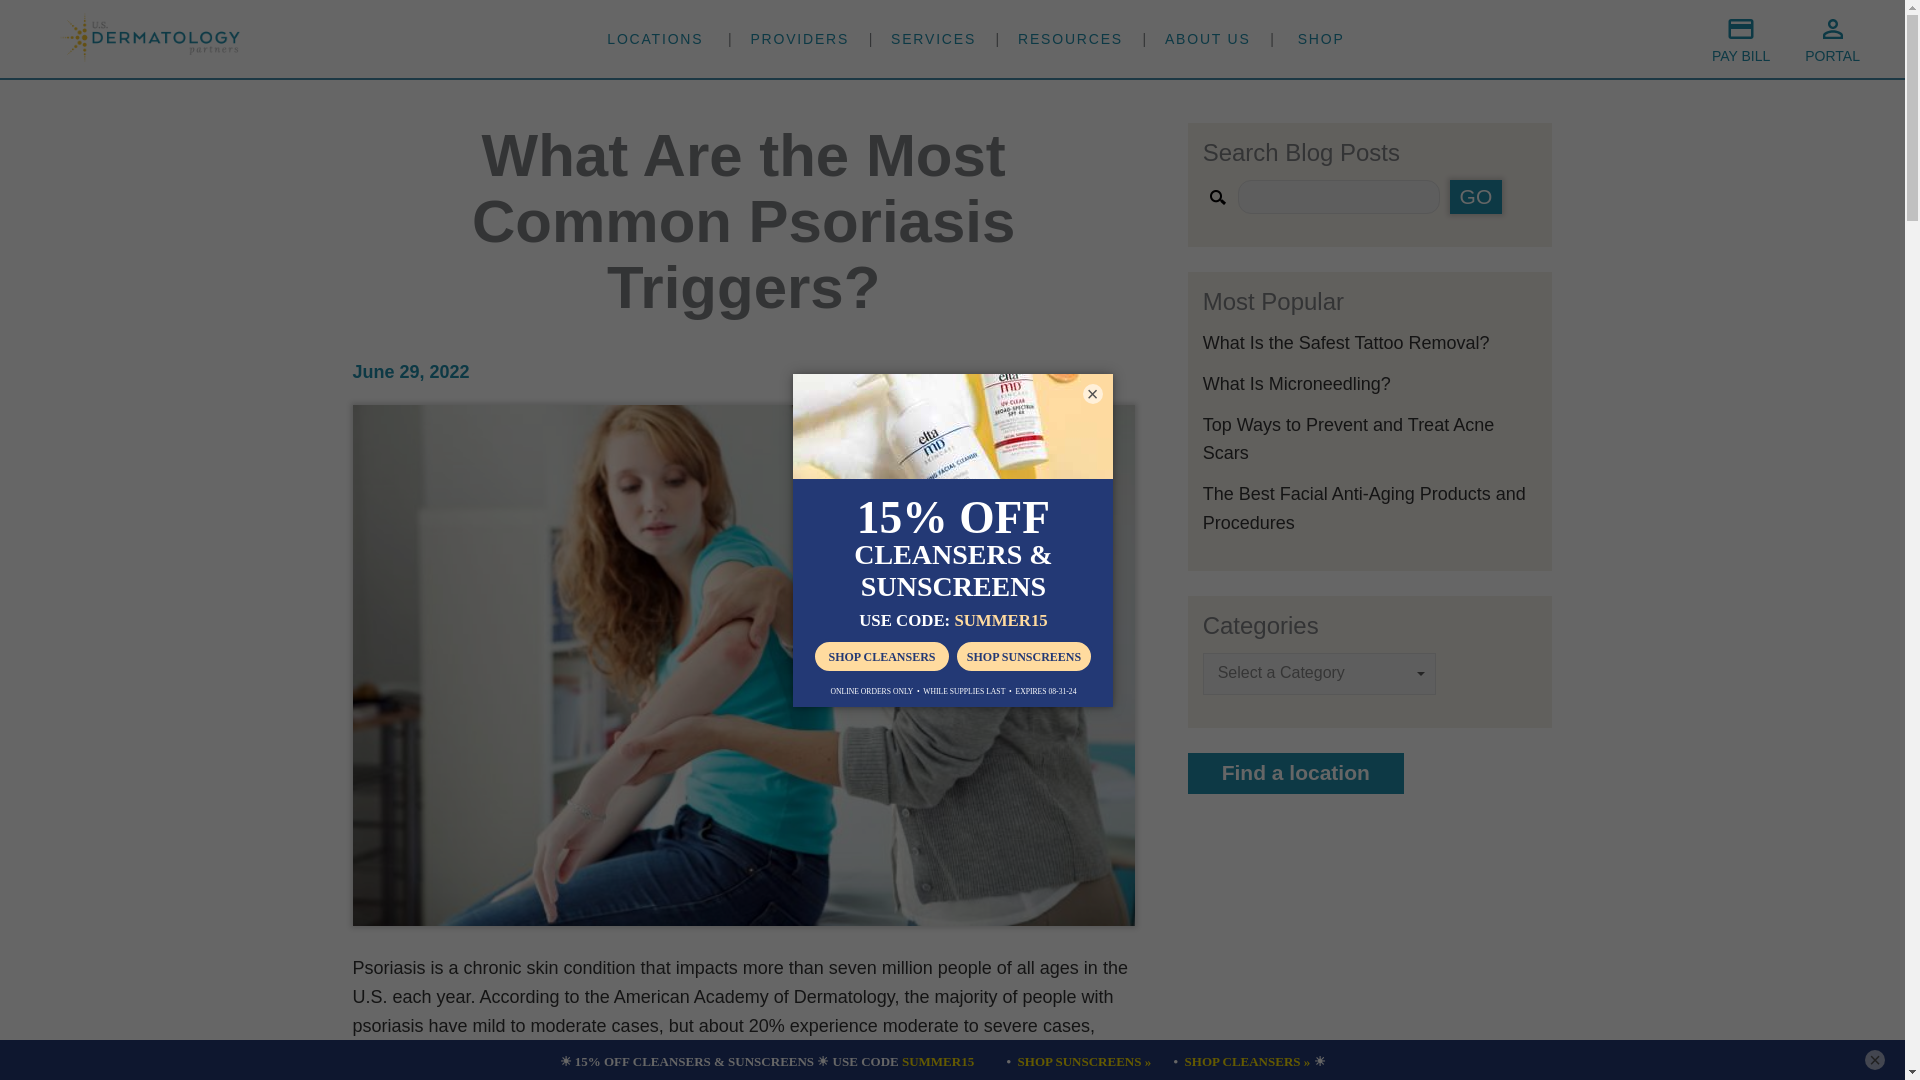  What do you see at coordinates (150, 56) in the screenshot?
I see `U.S. Dermatology Partners Home Page` at bounding box center [150, 56].